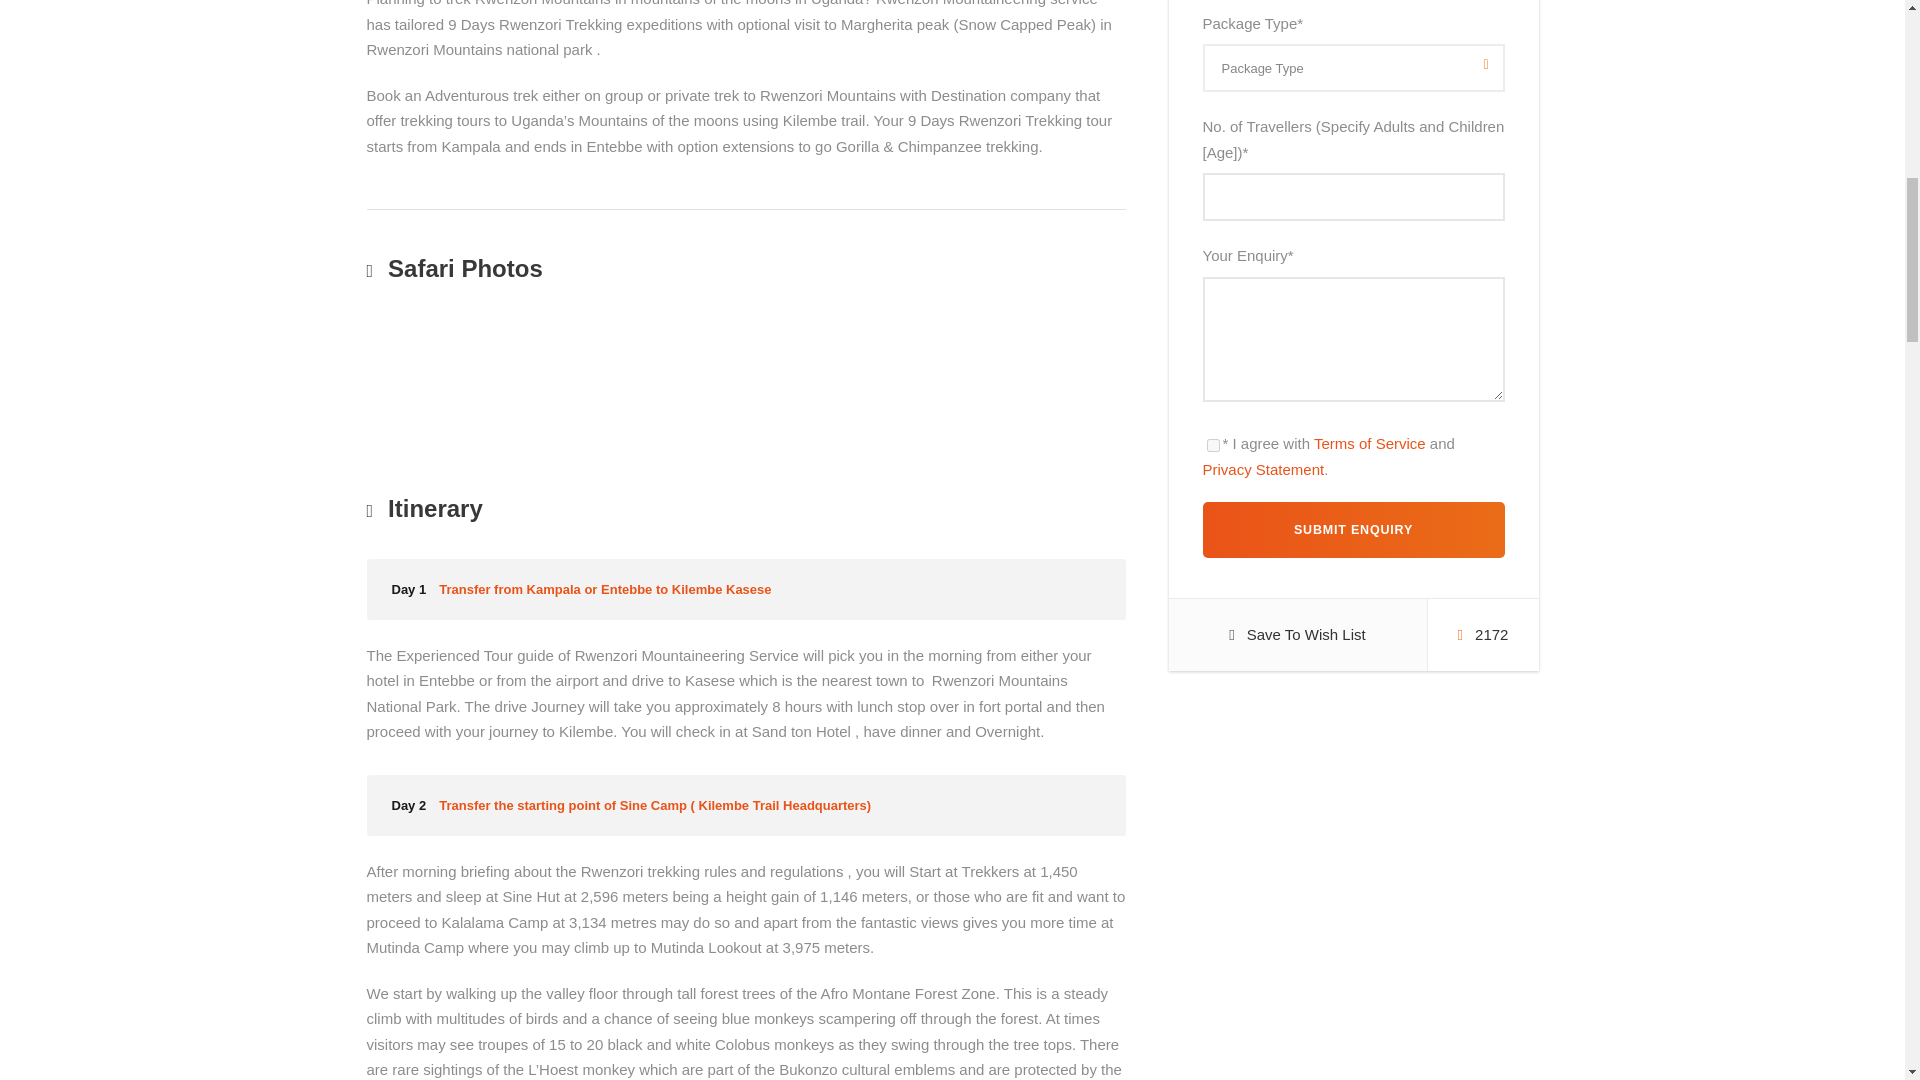 This screenshot has width=1920, height=1080. I want to click on on, so click(1212, 445).